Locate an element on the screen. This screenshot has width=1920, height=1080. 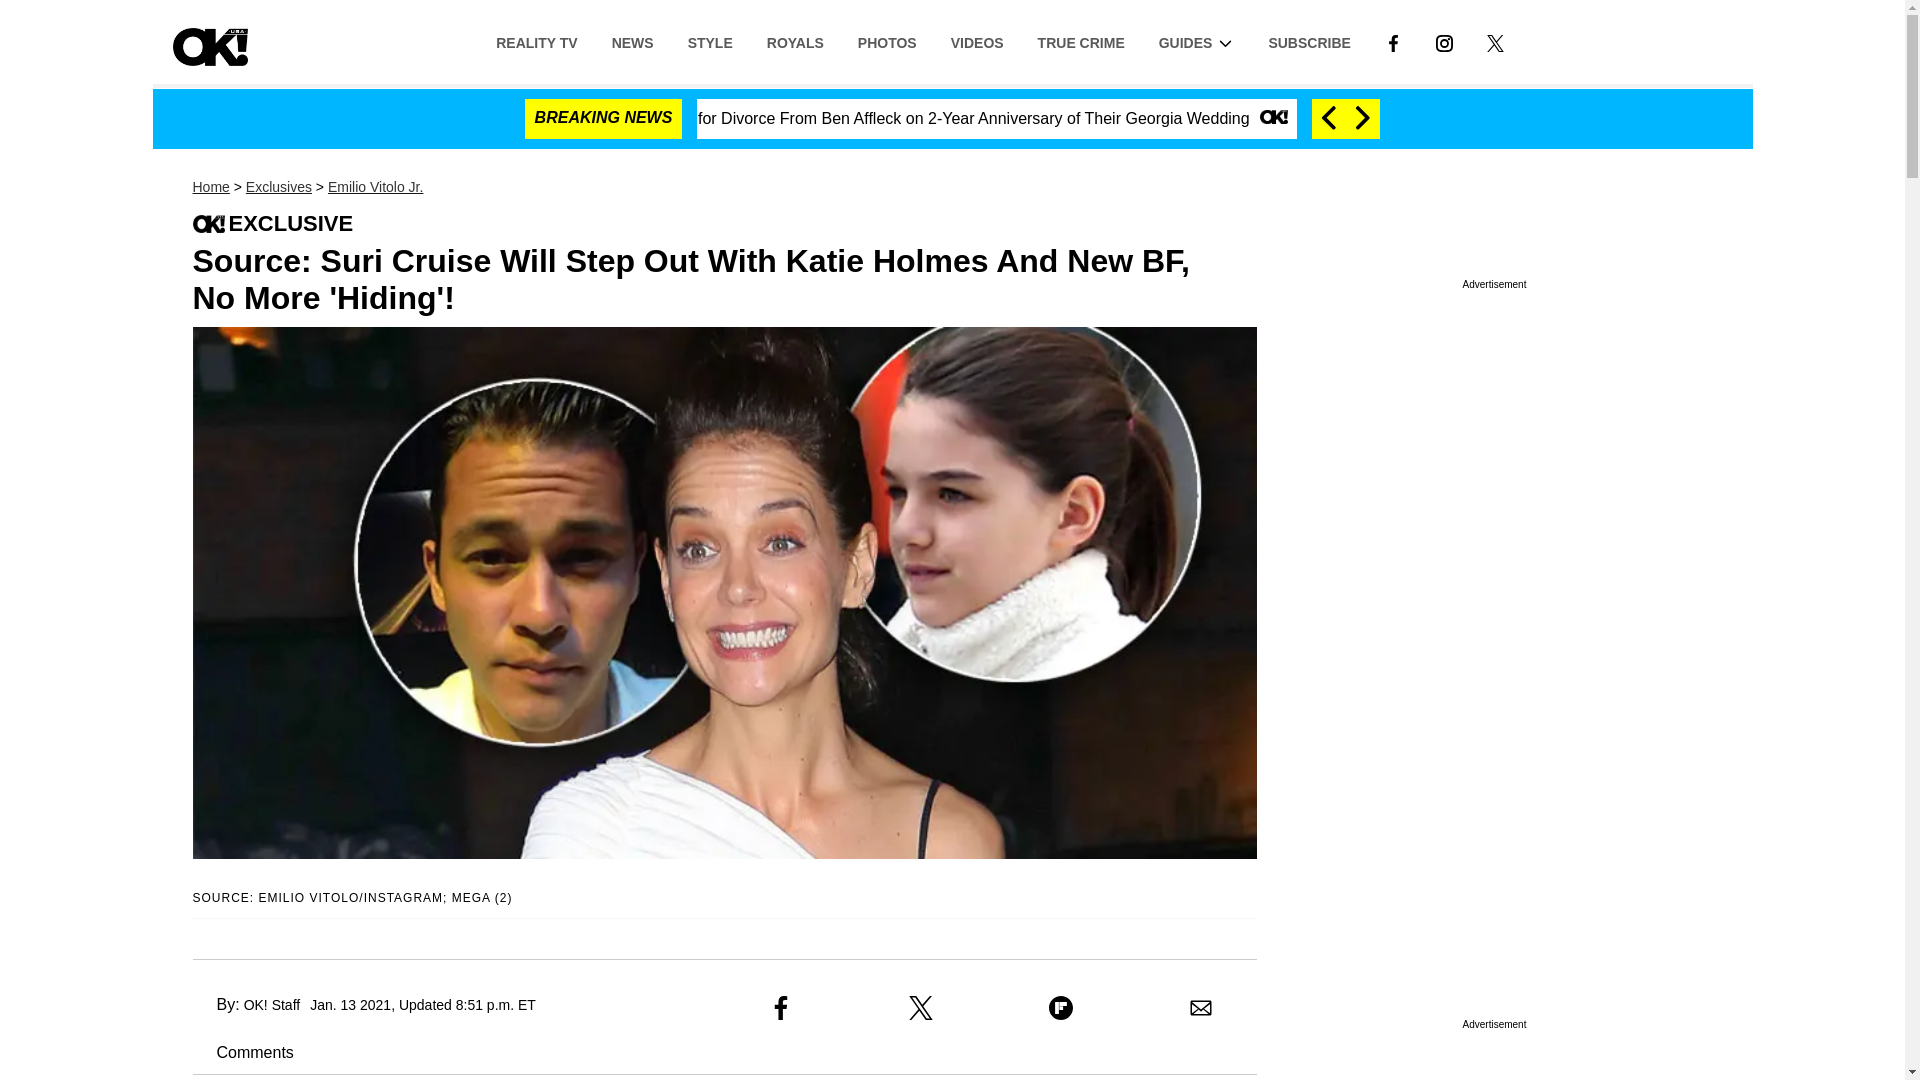
TRUE CRIME is located at coordinates (1082, 41).